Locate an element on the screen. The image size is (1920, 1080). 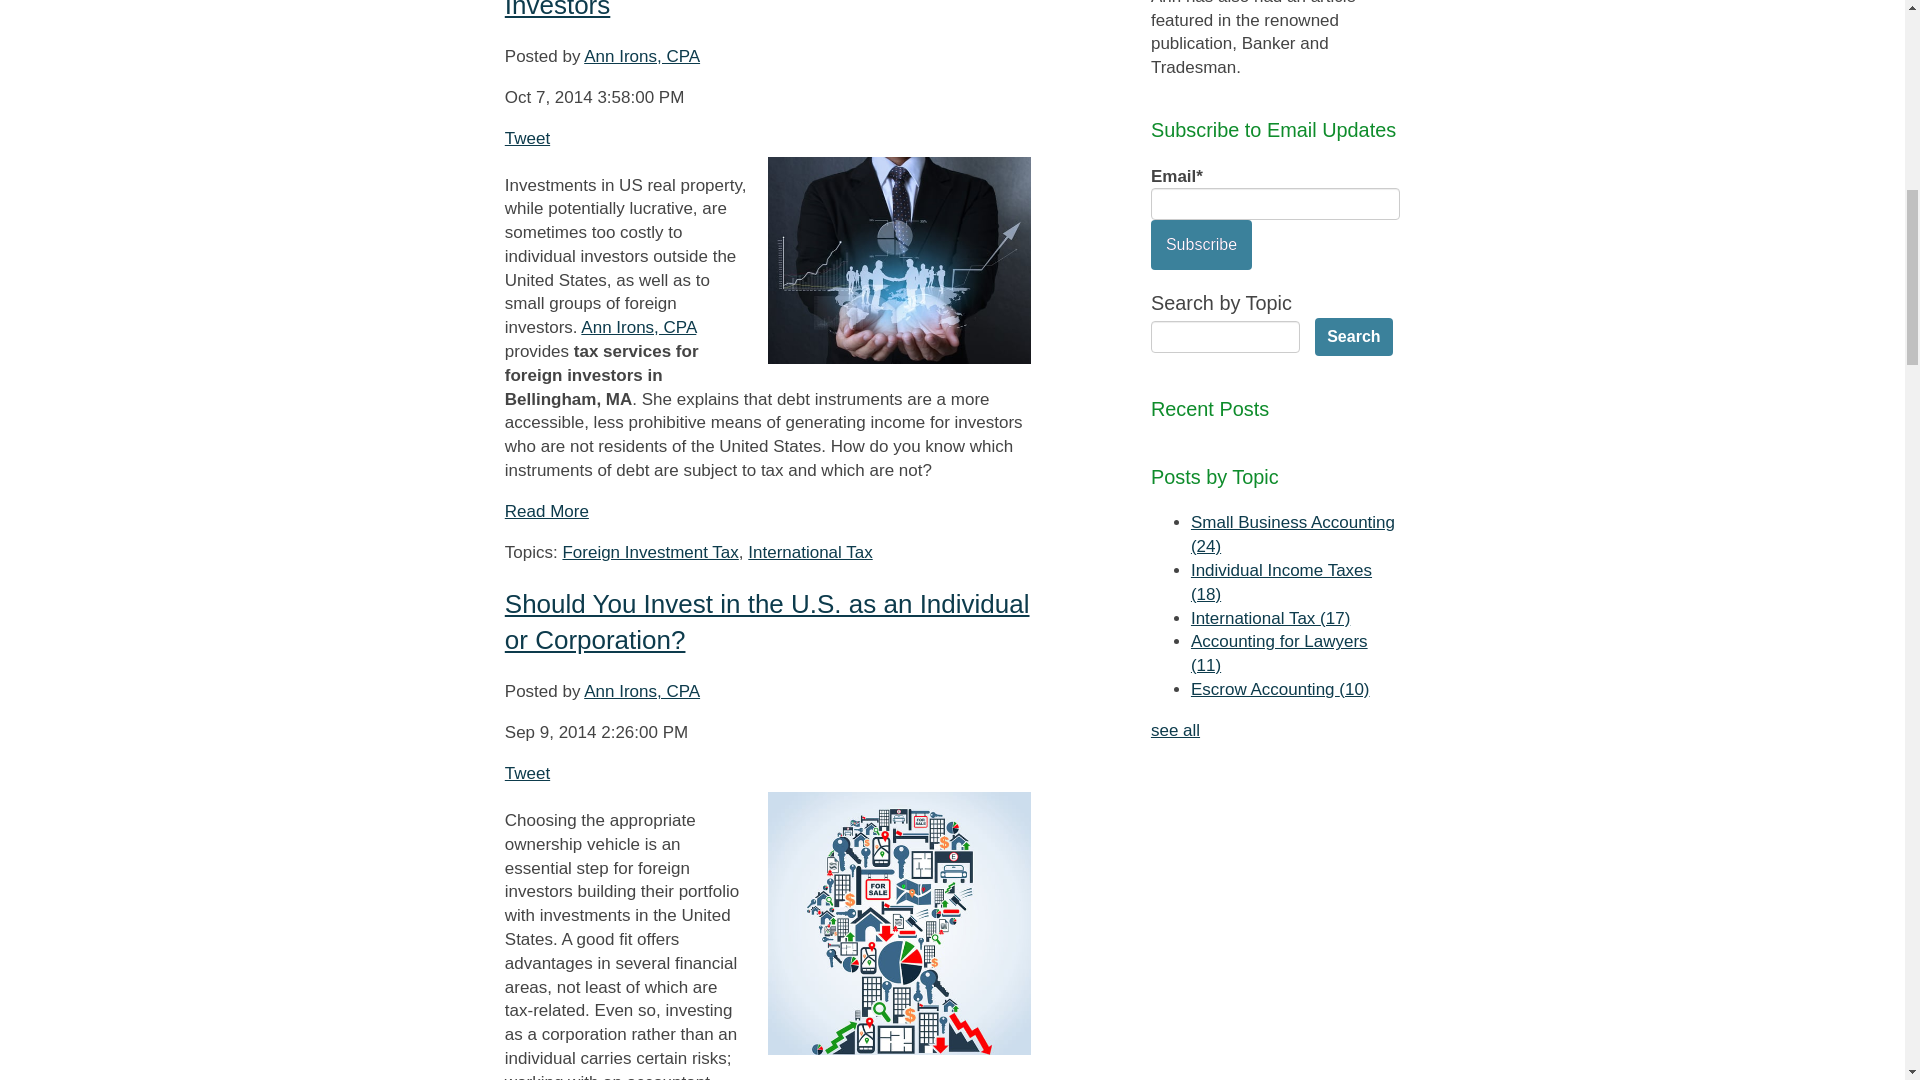
Read More is located at coordinates (546, 511).